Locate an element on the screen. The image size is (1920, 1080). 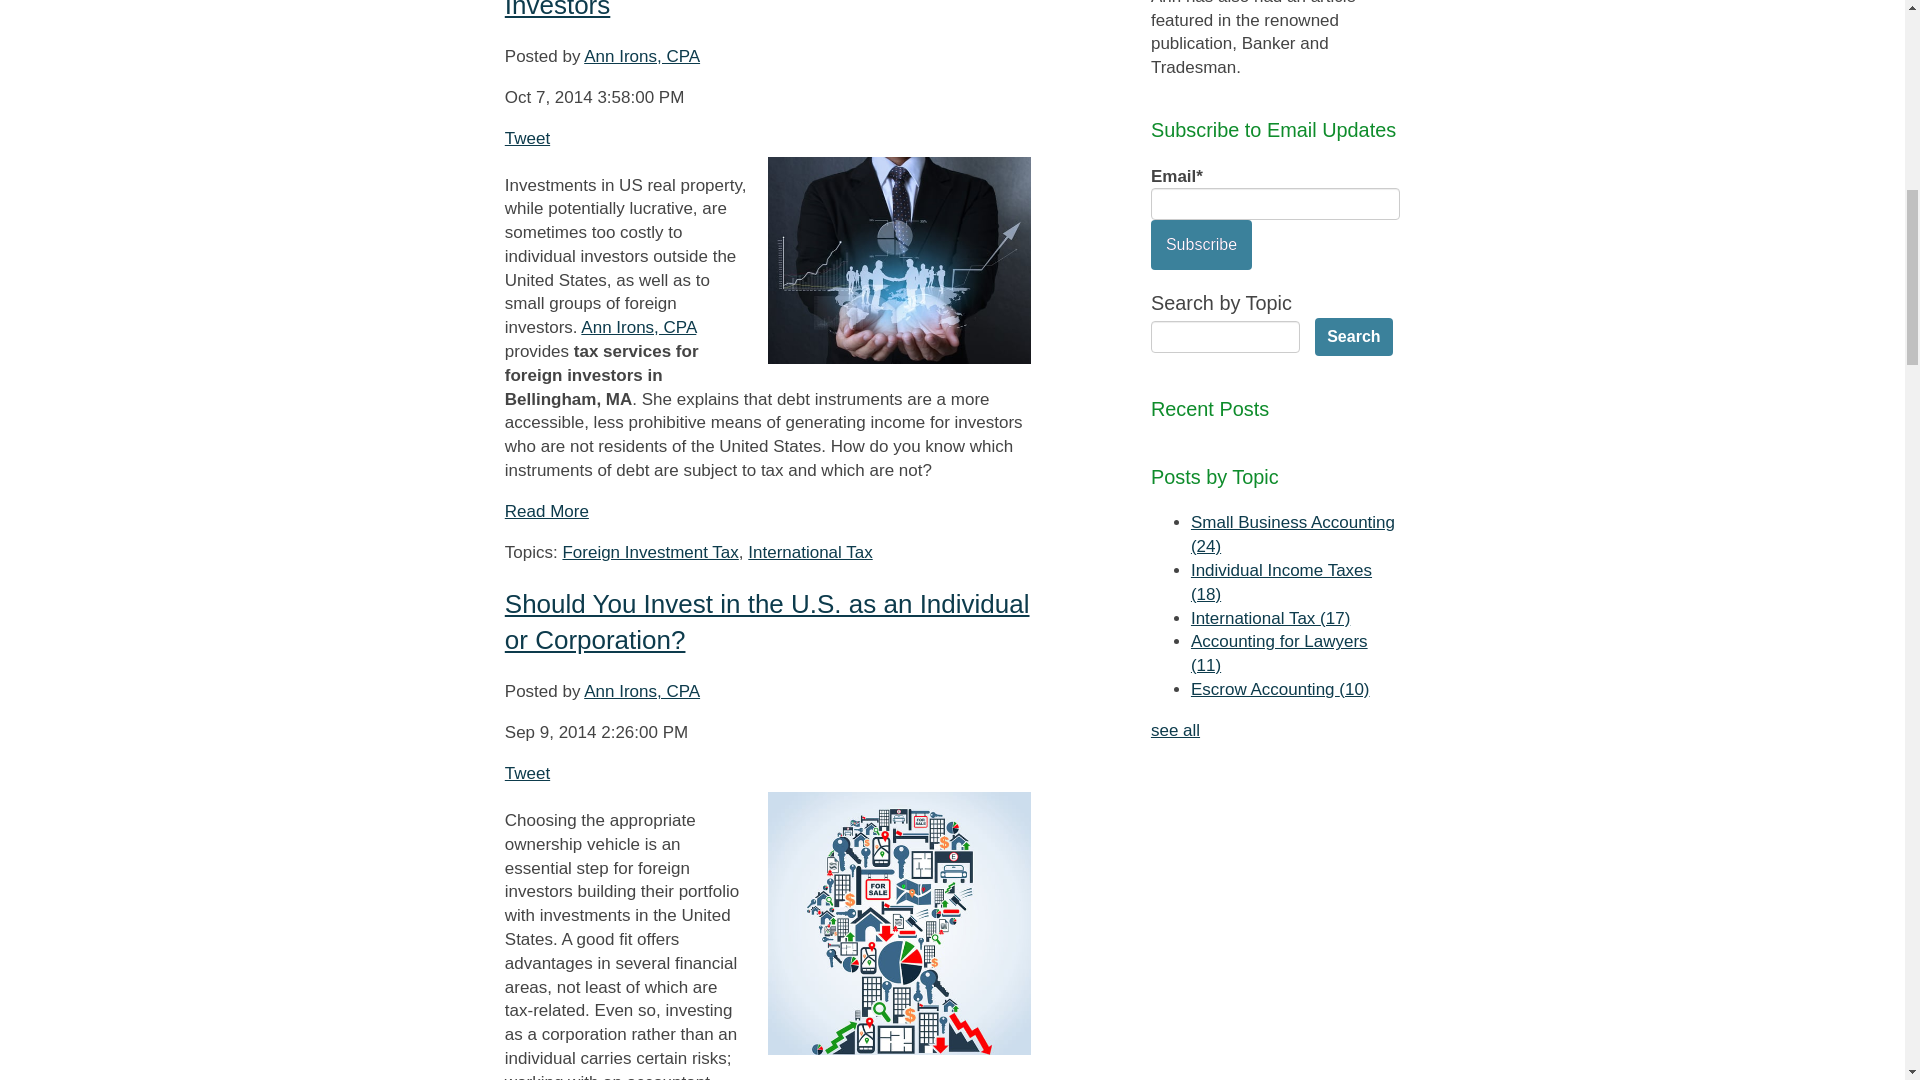
Read More is located at coordinates (546, 511).